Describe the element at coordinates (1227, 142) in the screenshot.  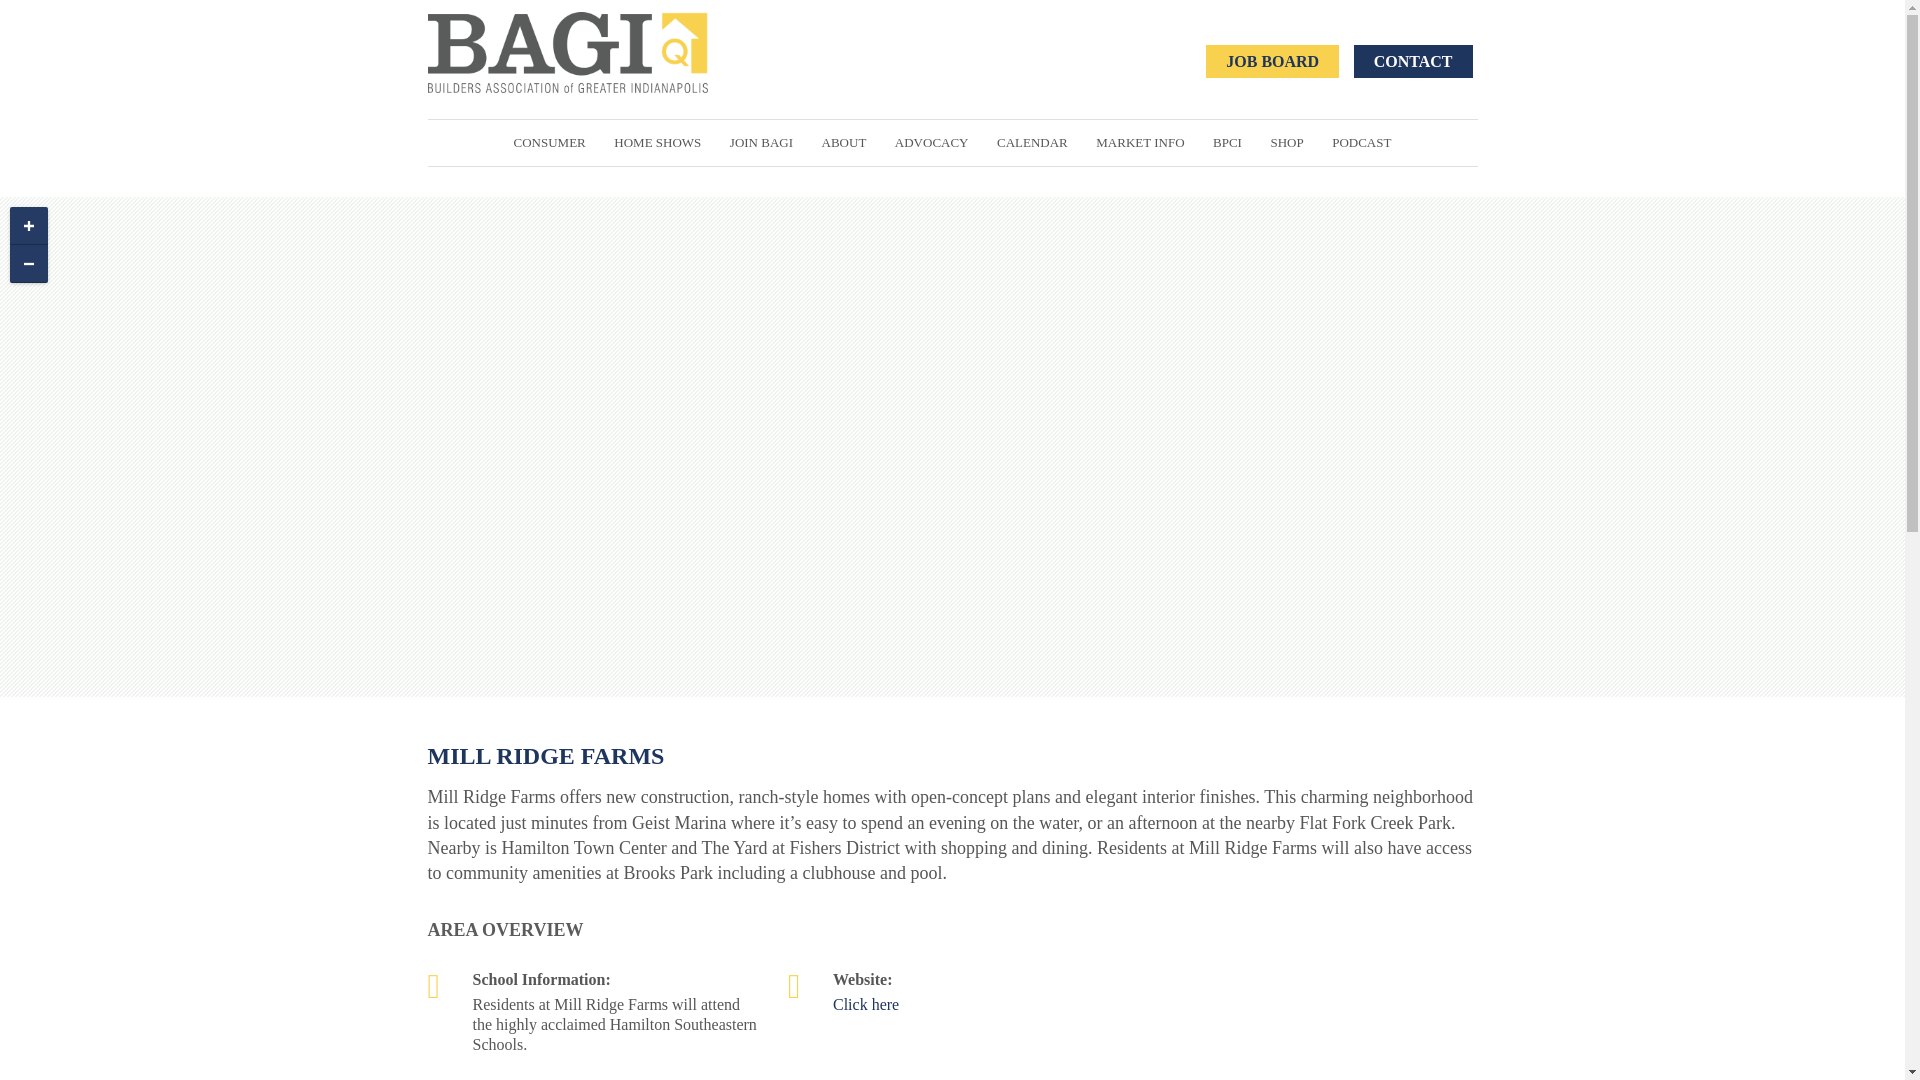
I see `BPCI` at that location.